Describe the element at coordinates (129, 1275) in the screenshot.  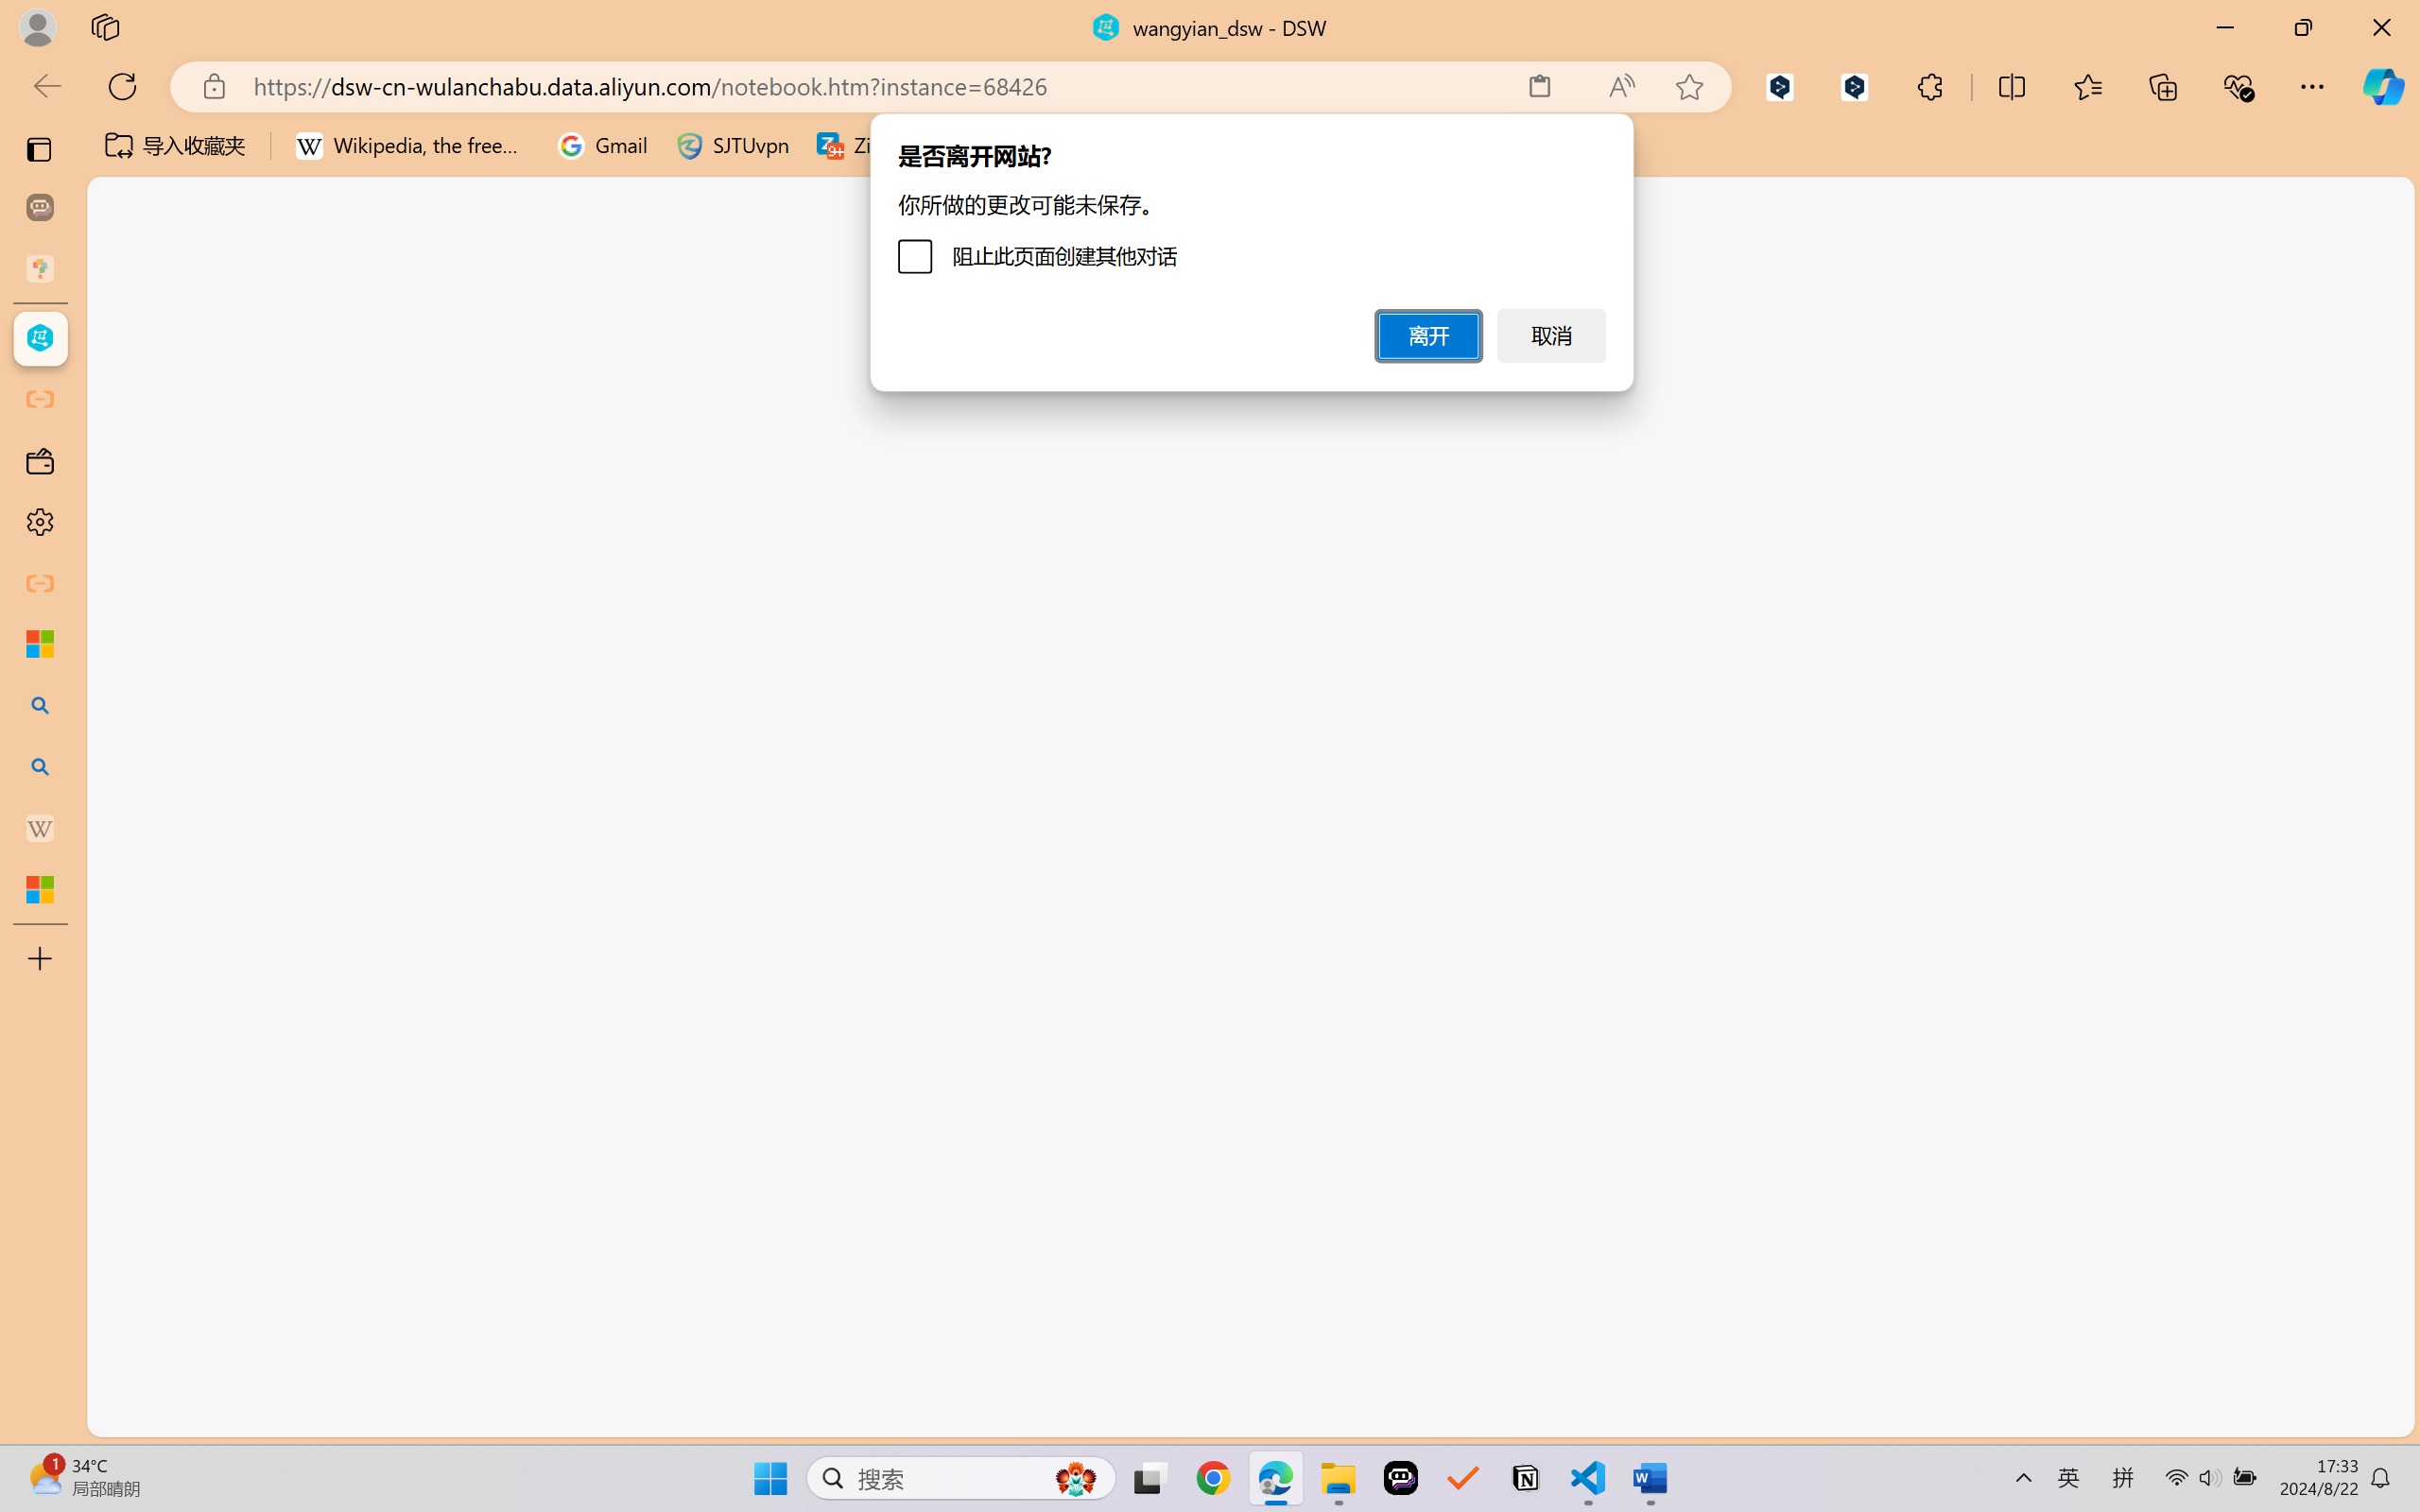
I see `Accounts - Sign in requested` at that location.